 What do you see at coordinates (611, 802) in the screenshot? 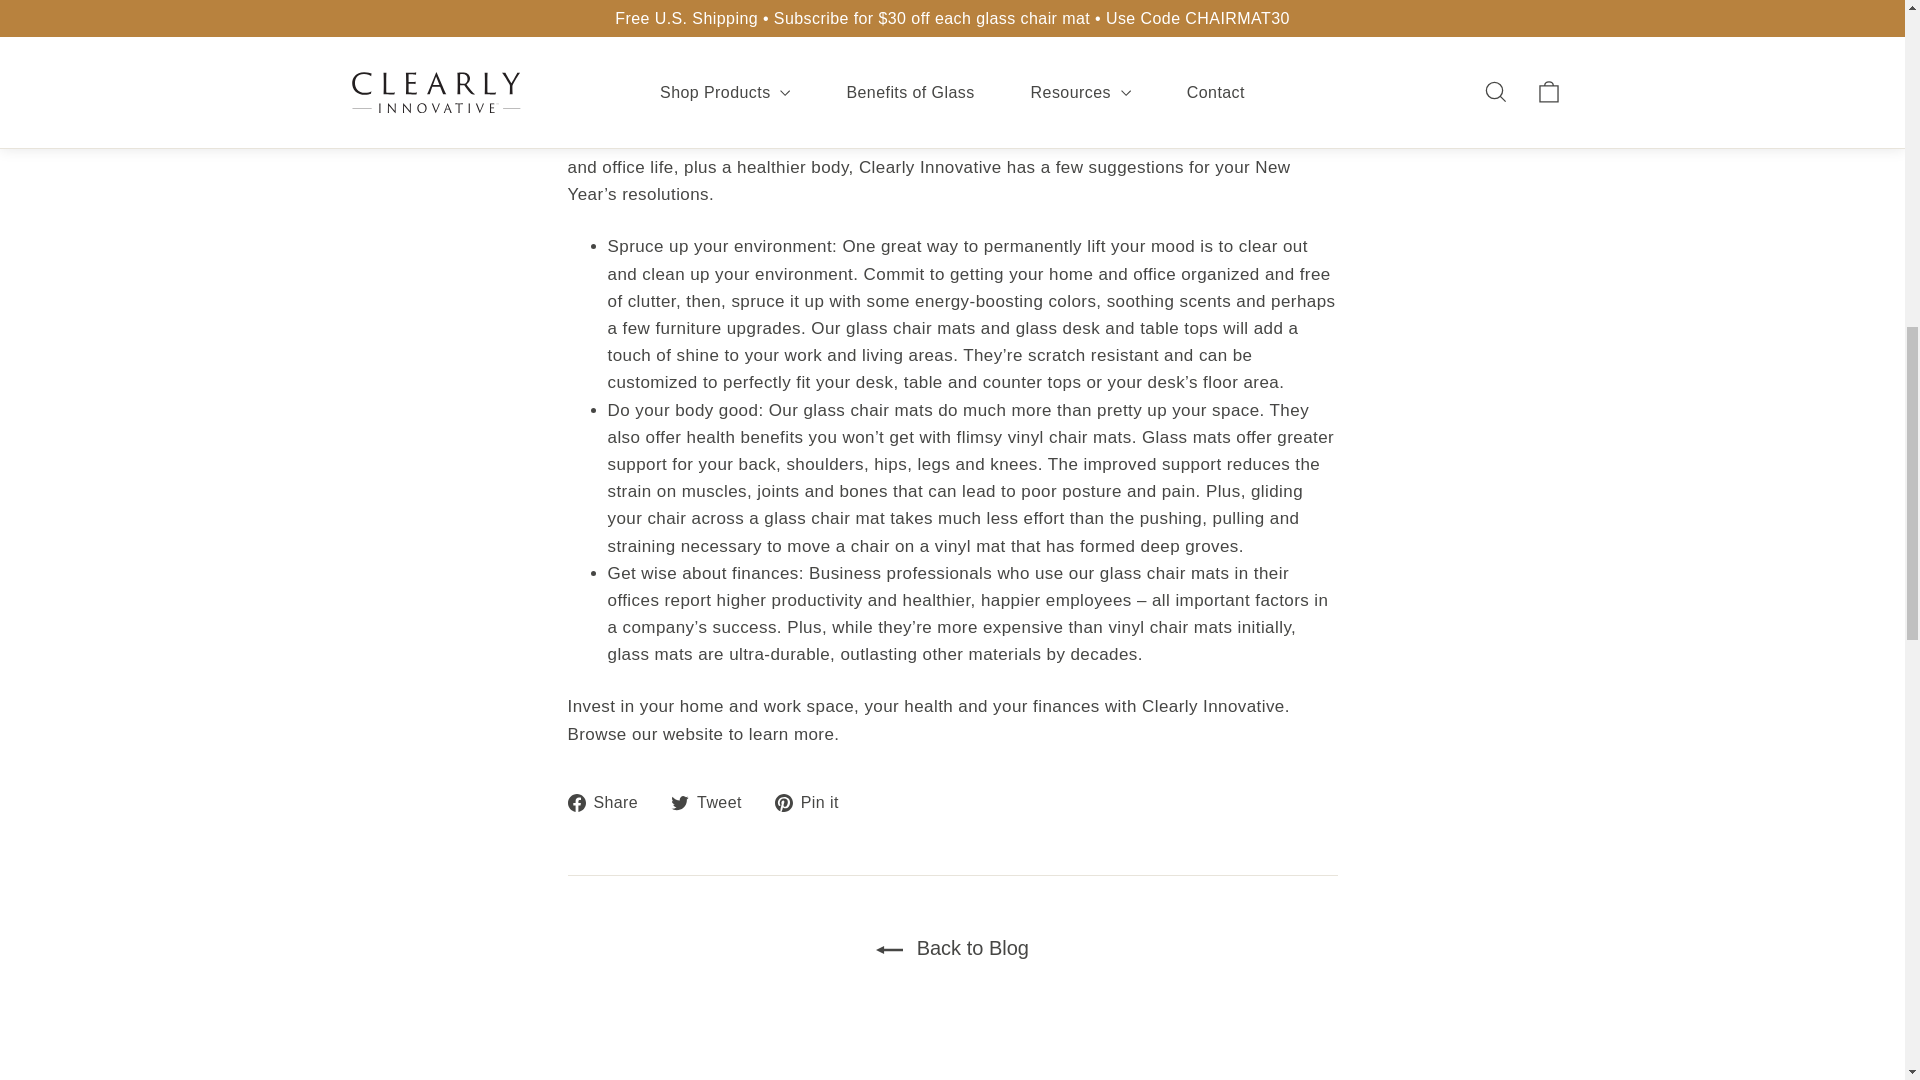
I see `Share on Facebook` at bounding box center [611, 802].